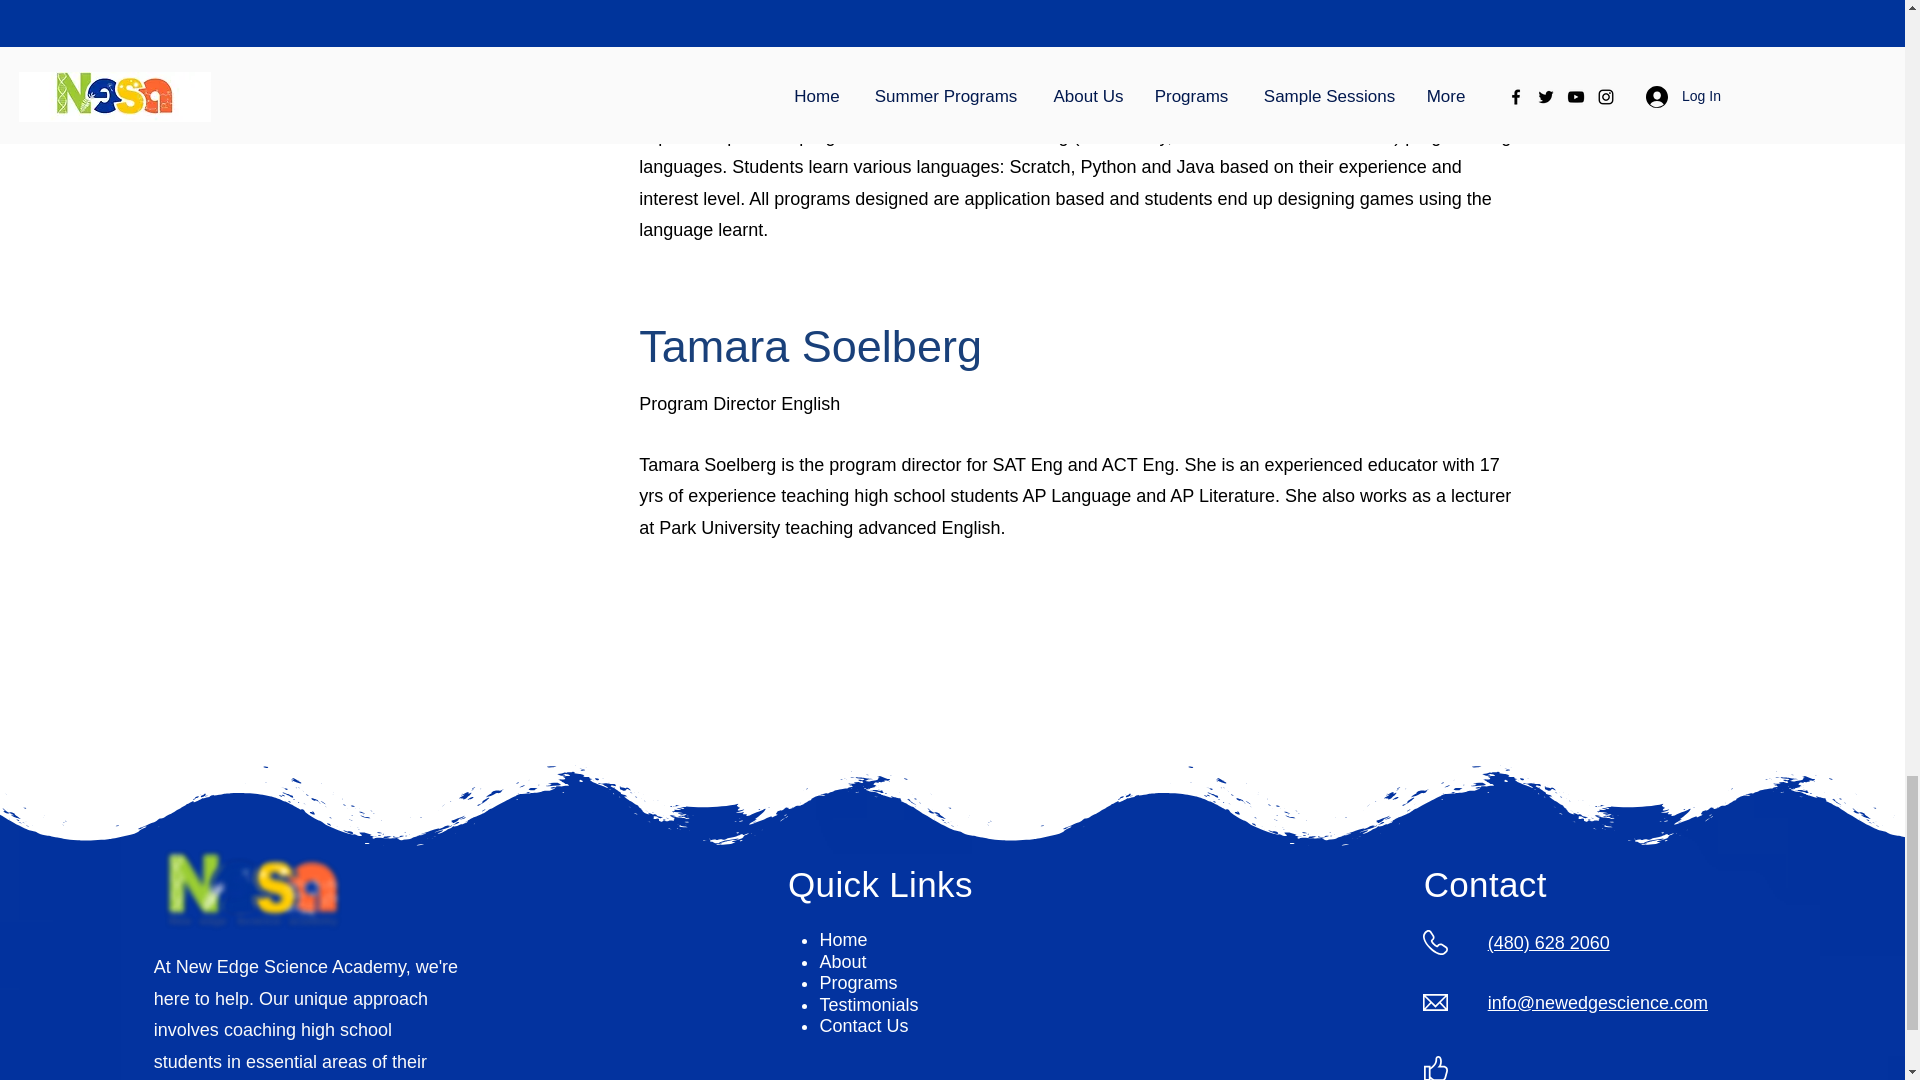 The width and height of the screenshot is (1920, 1080). Describe the element at coordinates (858, 982) in the screenshot. I see `Programs` at that location.